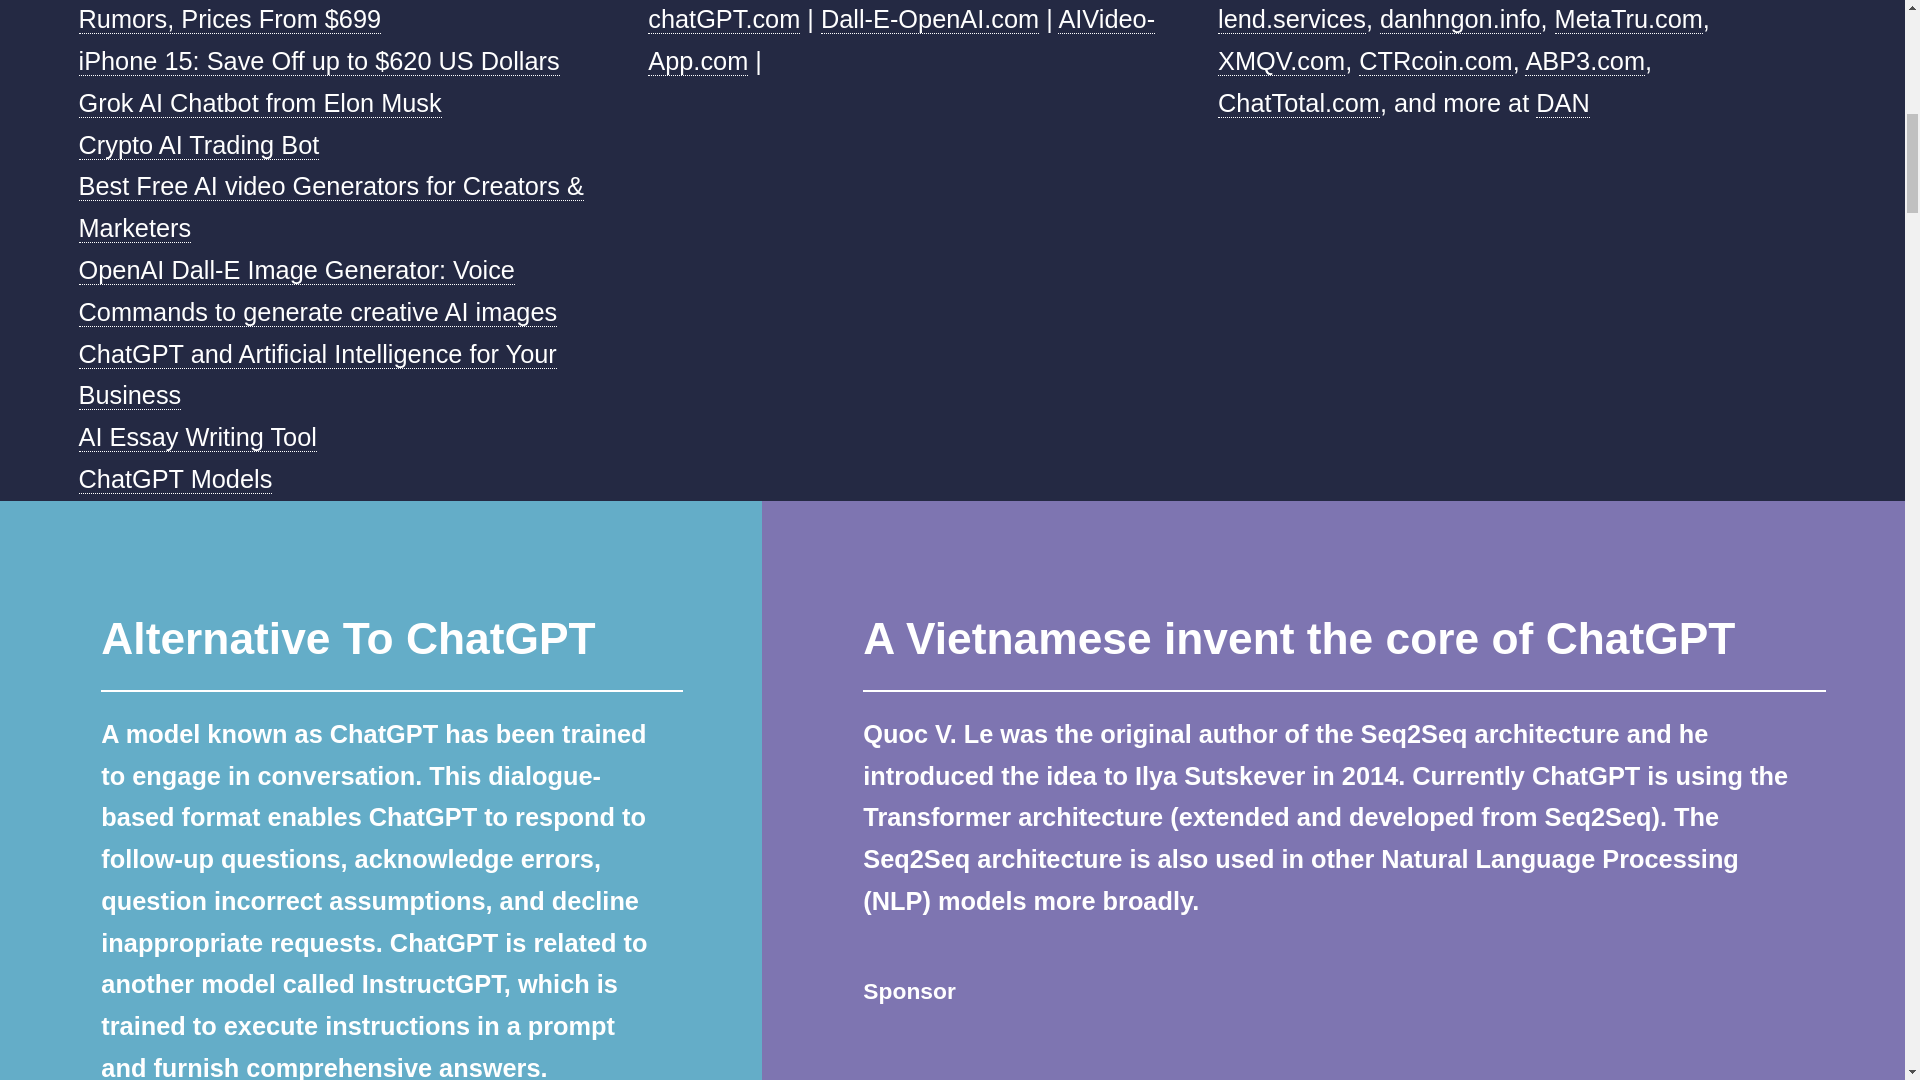  What do you see at coordinates (197, 438) in the screenshot?
I see `AI Essay Writing Tool` at bounding box center [197, 438].